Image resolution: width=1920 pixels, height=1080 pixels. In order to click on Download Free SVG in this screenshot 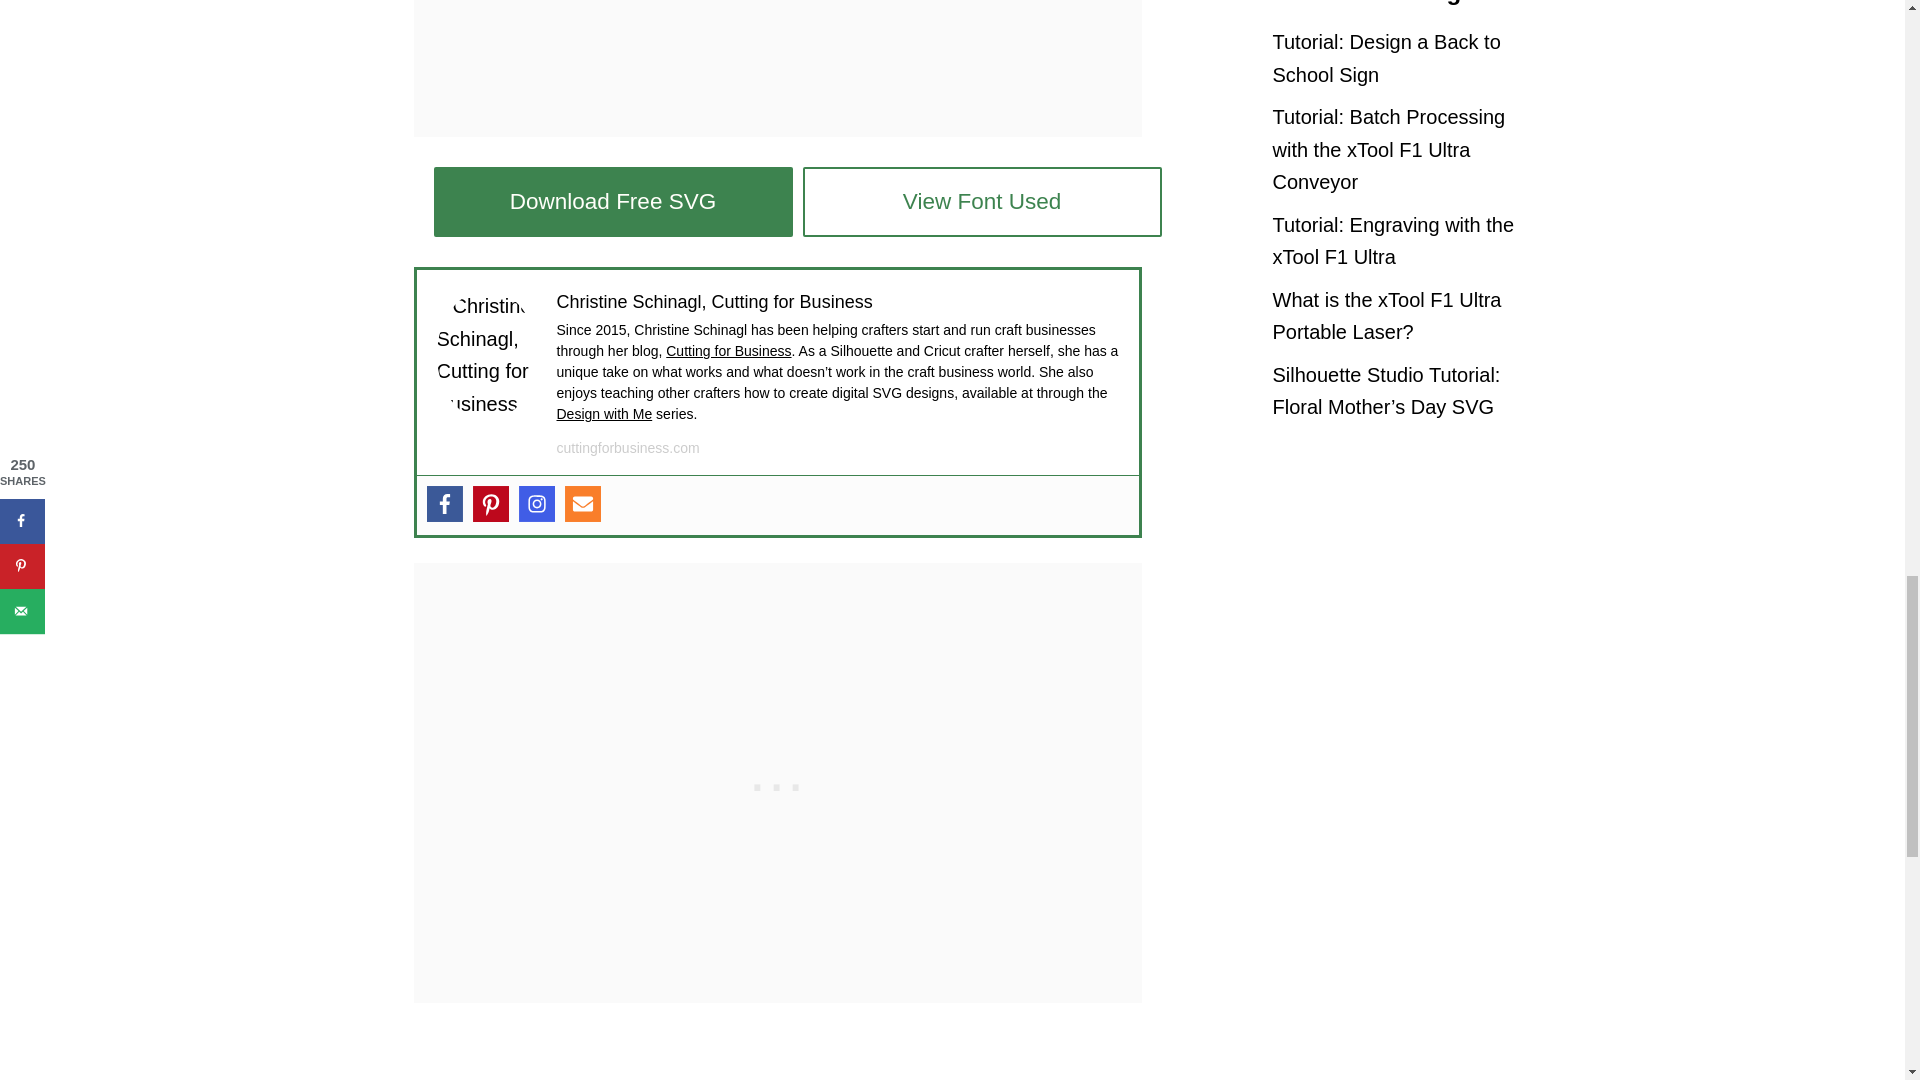, I will do `click(612, 202)`.